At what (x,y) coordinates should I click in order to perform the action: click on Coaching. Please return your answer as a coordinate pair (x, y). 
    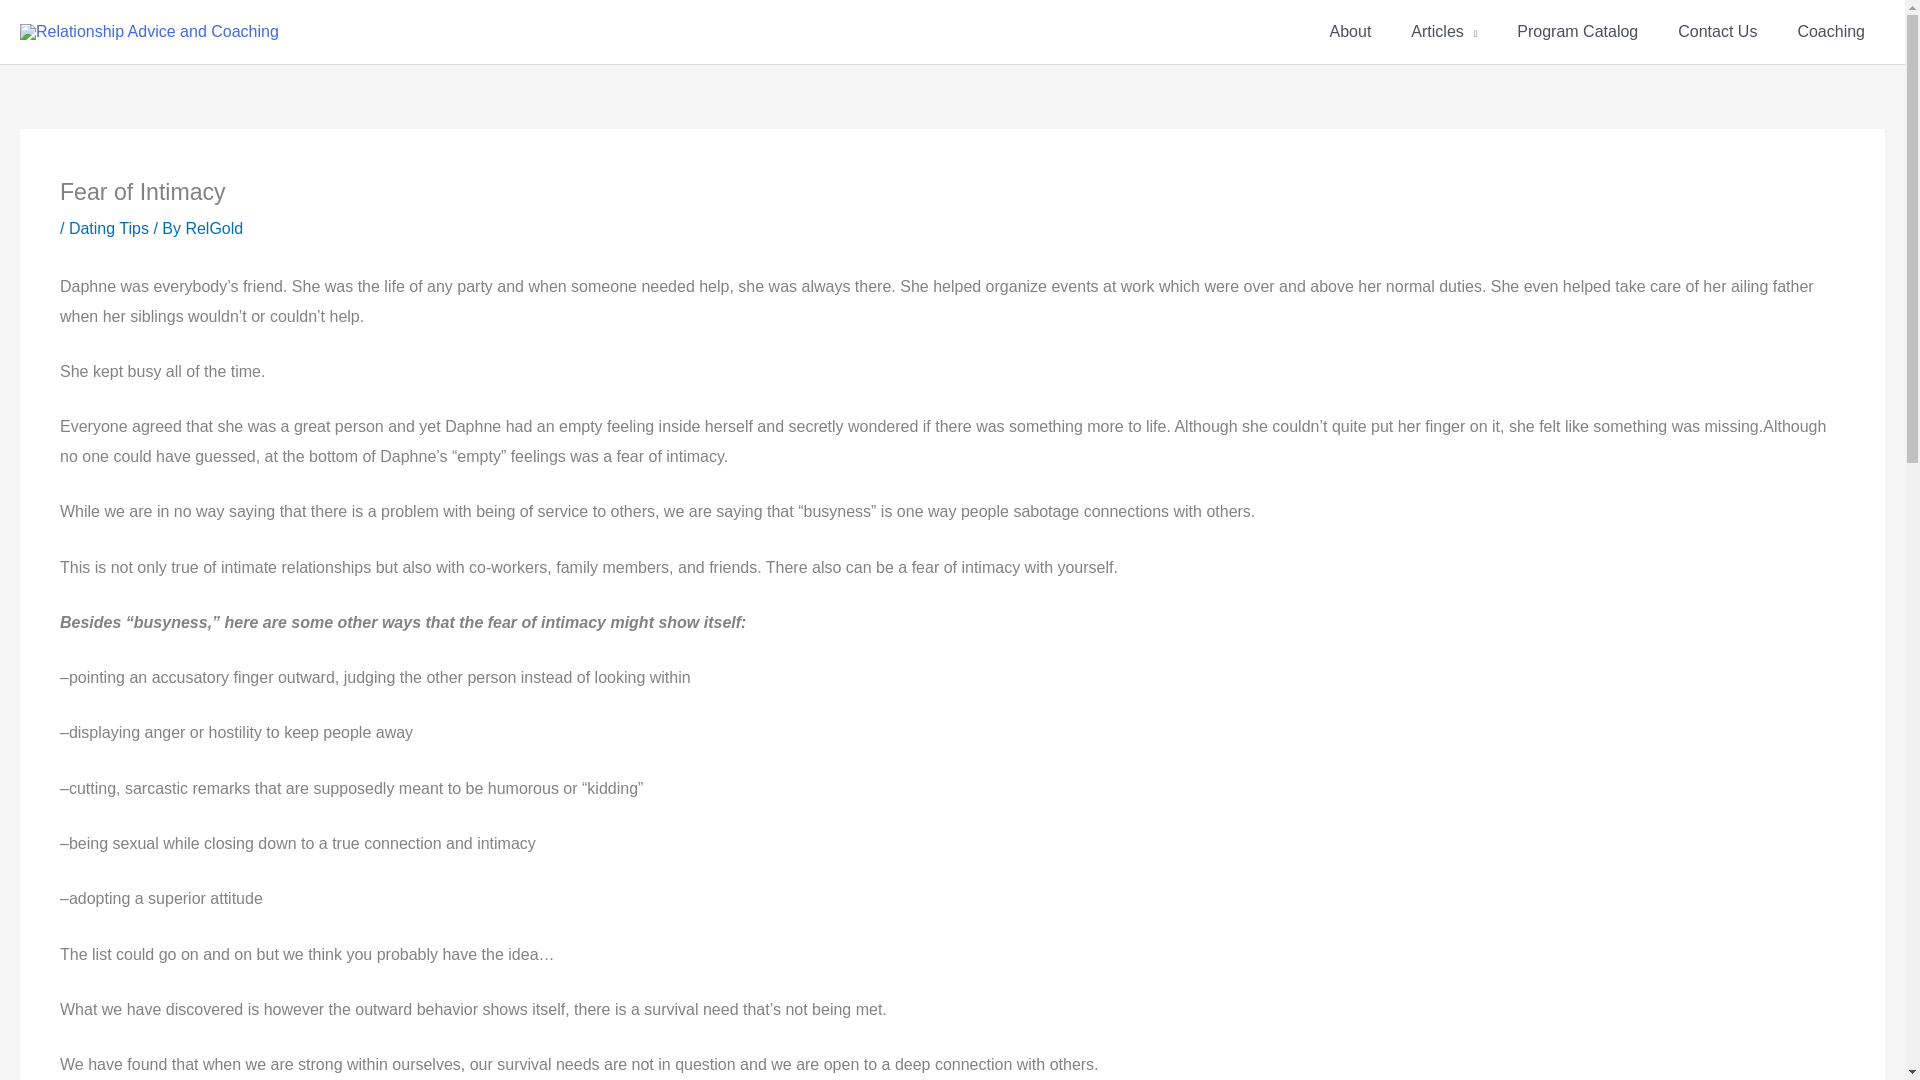
    Looking at the image, I should click on (1831, 32).